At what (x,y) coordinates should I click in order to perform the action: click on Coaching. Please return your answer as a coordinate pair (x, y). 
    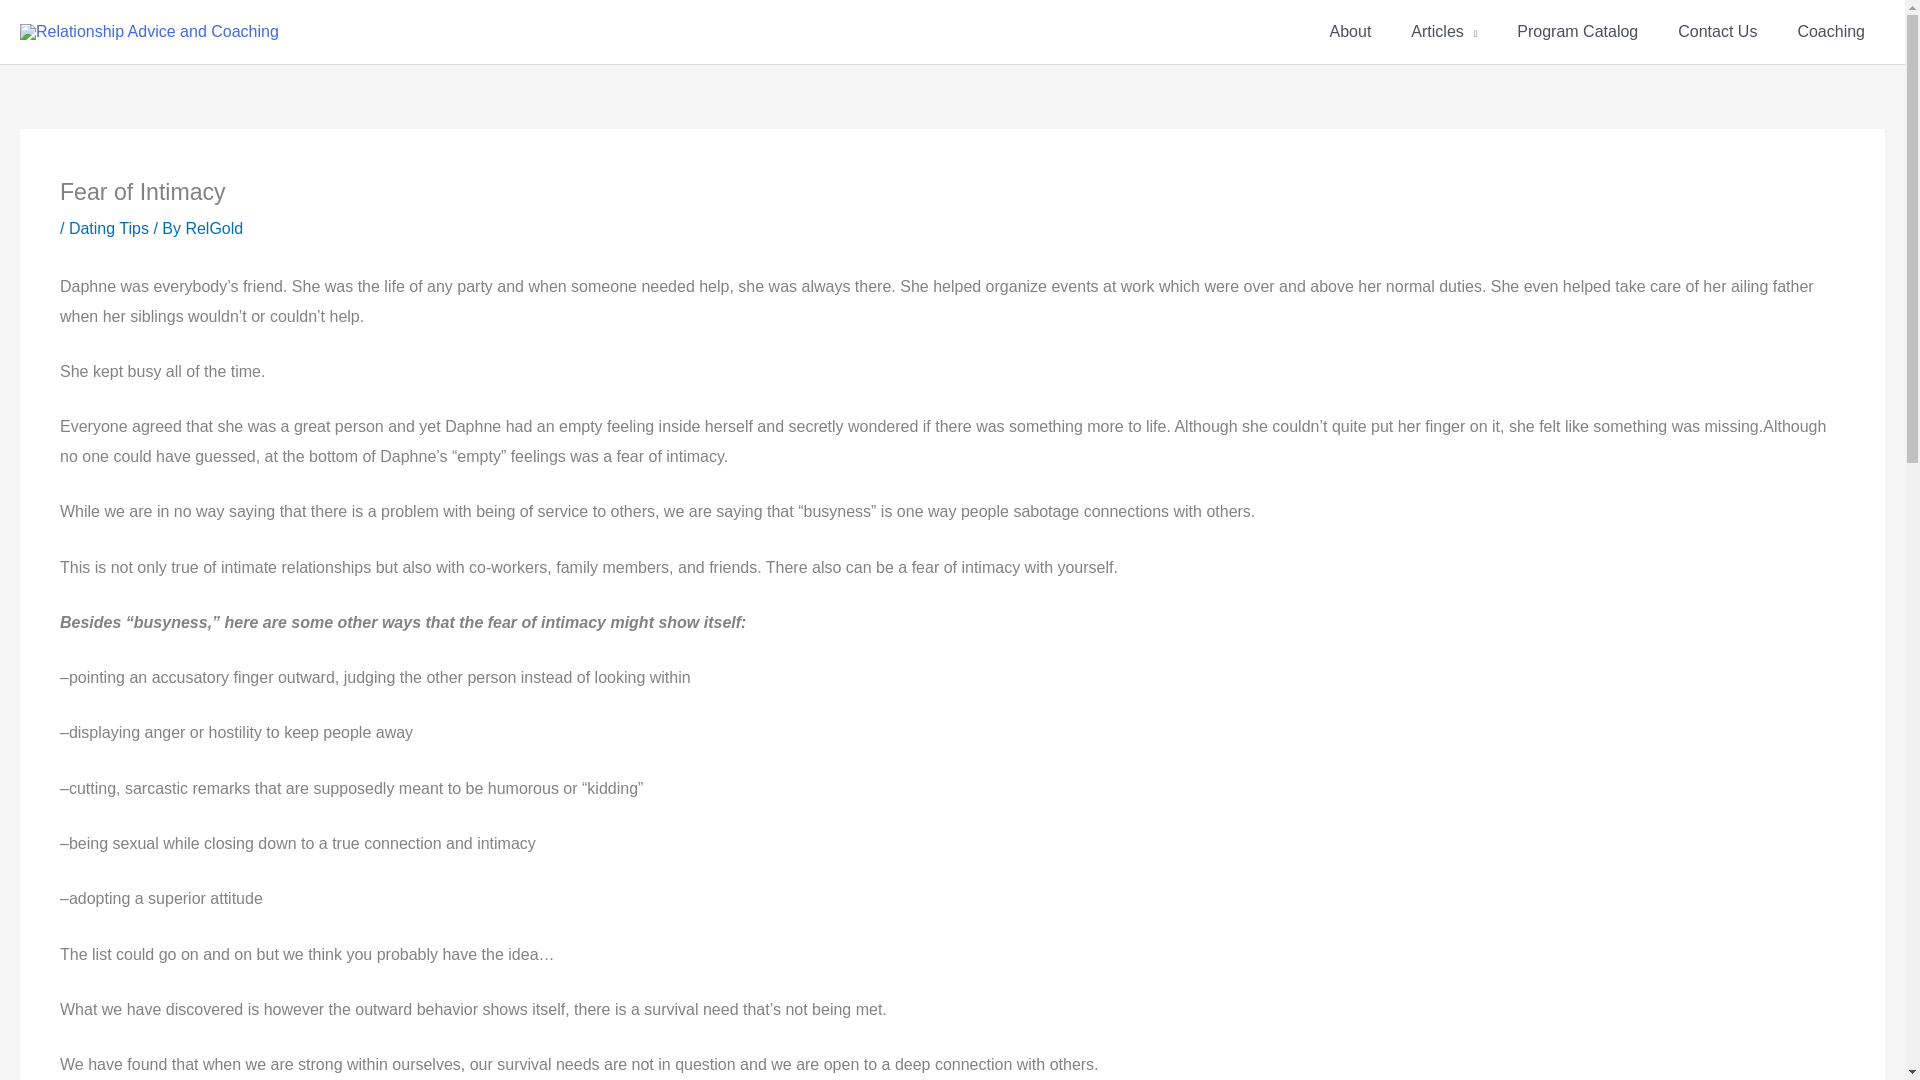
    Looking at the image, I should click on (1831, 32).